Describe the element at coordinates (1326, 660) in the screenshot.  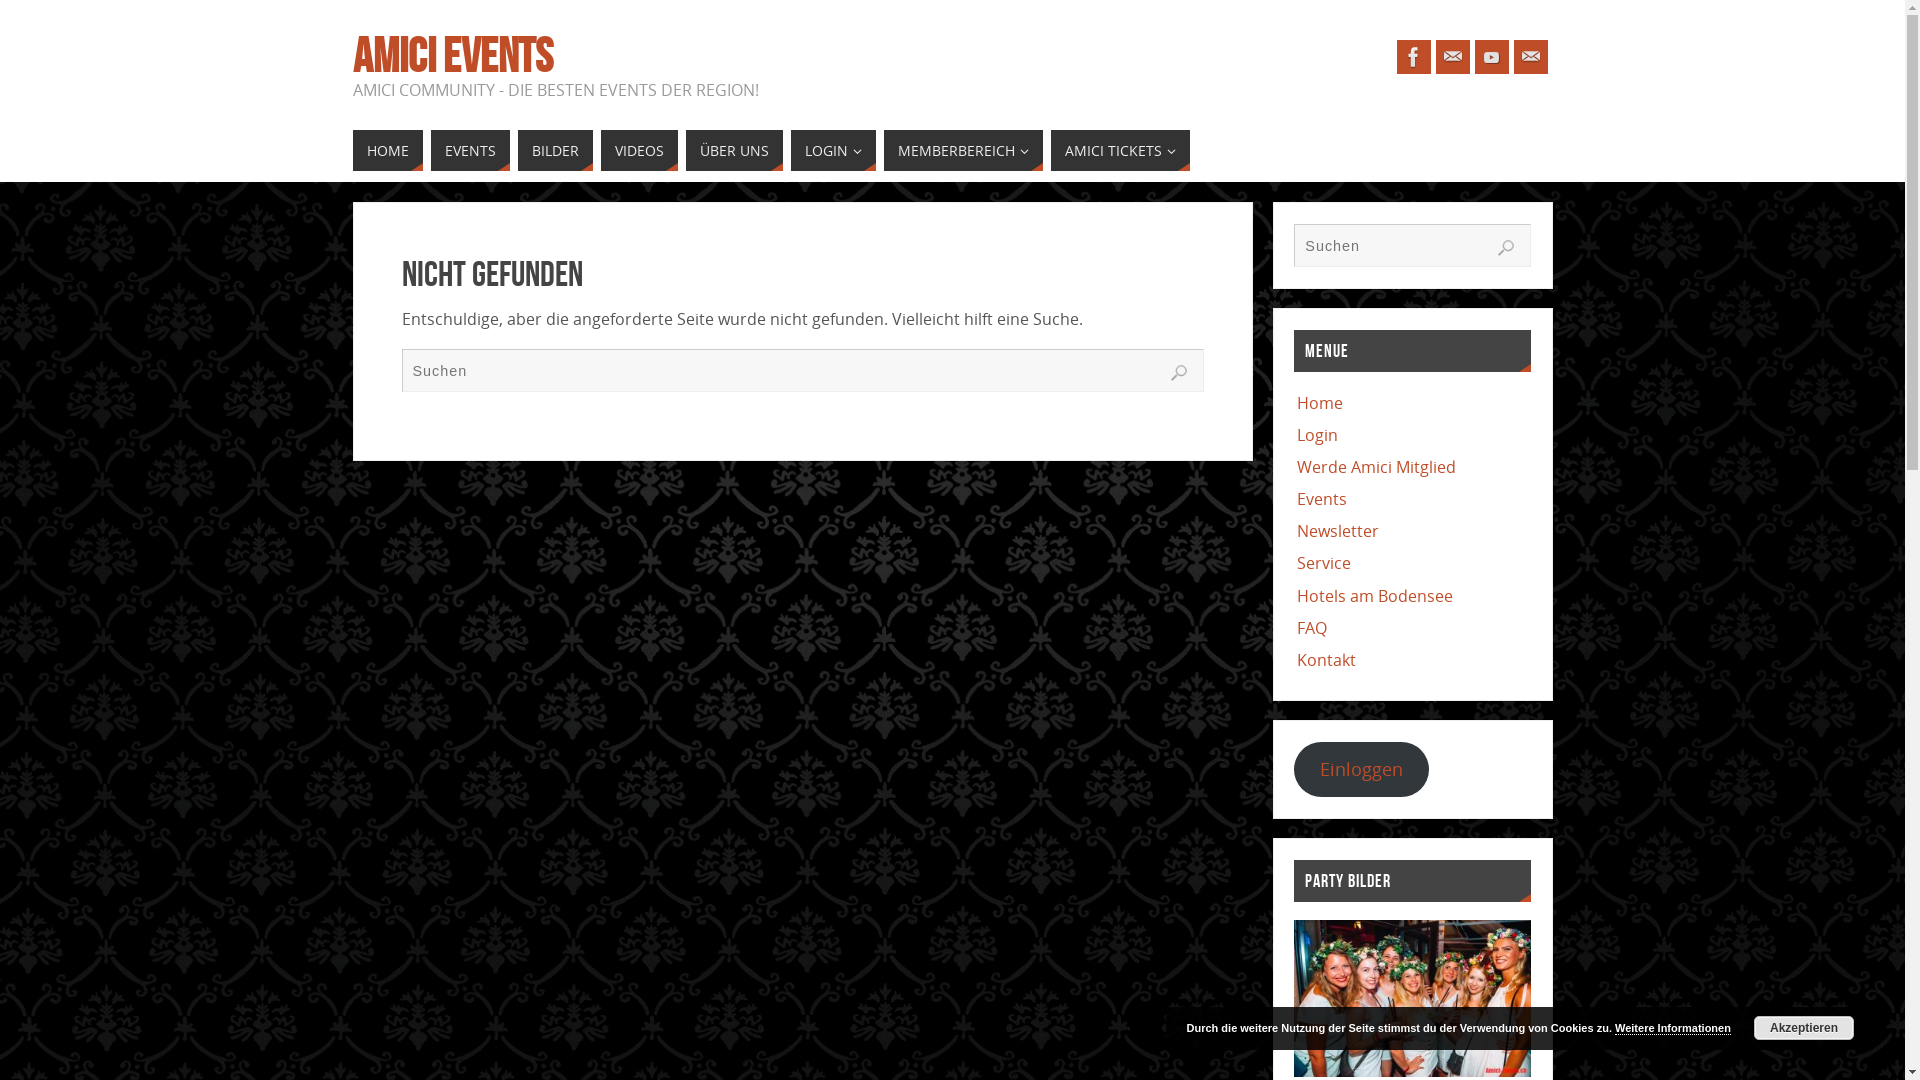
I see `Kontakt` at that location.